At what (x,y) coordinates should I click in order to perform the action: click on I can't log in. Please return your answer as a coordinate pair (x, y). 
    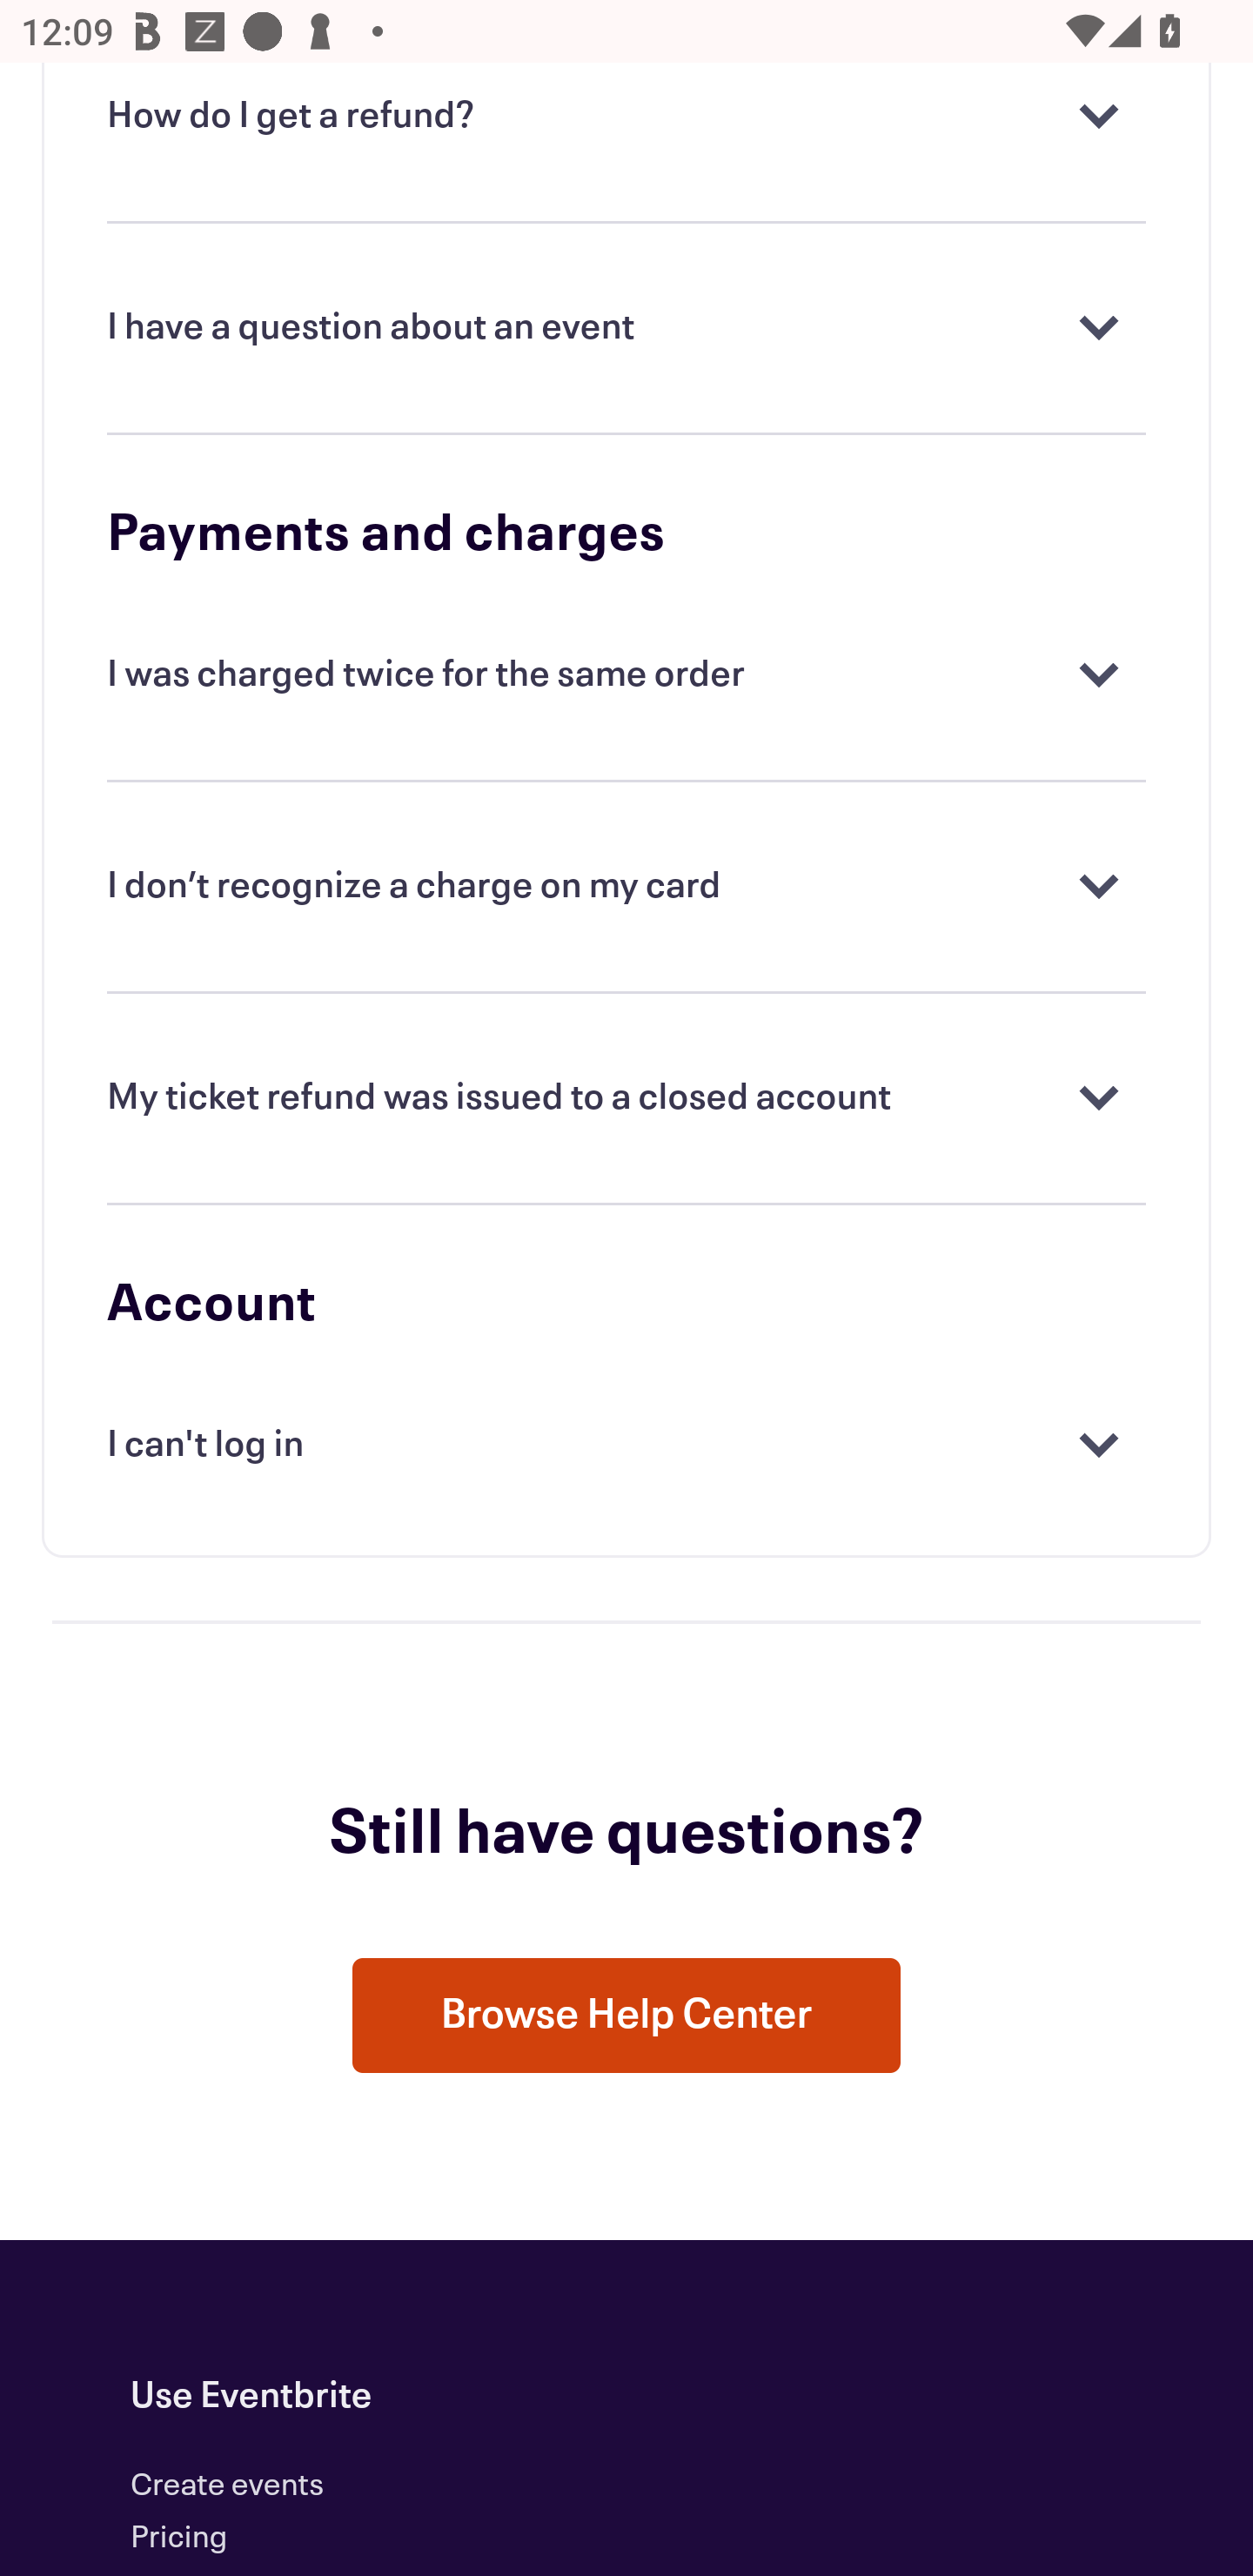
    Looking at the image, I should click on (626, 1447).